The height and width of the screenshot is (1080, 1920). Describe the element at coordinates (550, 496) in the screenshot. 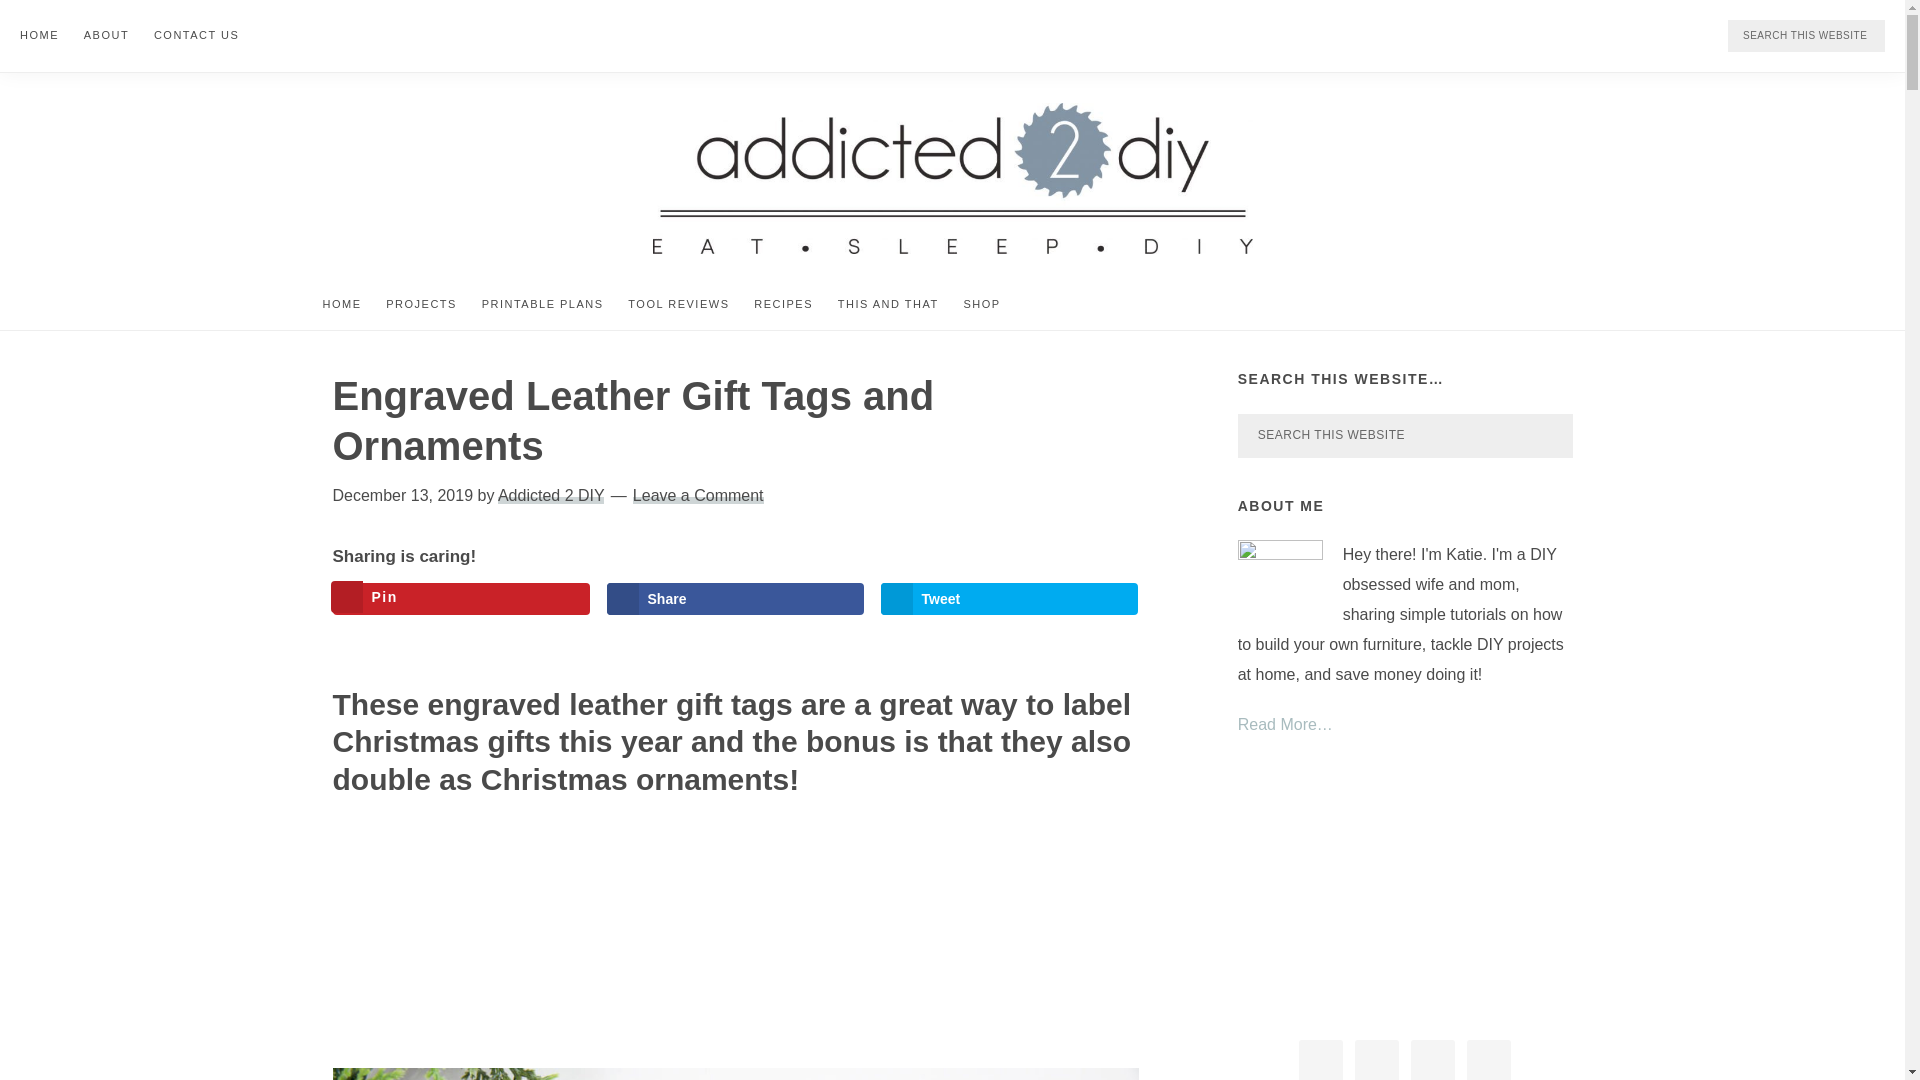

I see `Addicted 2 DIY` at that location.